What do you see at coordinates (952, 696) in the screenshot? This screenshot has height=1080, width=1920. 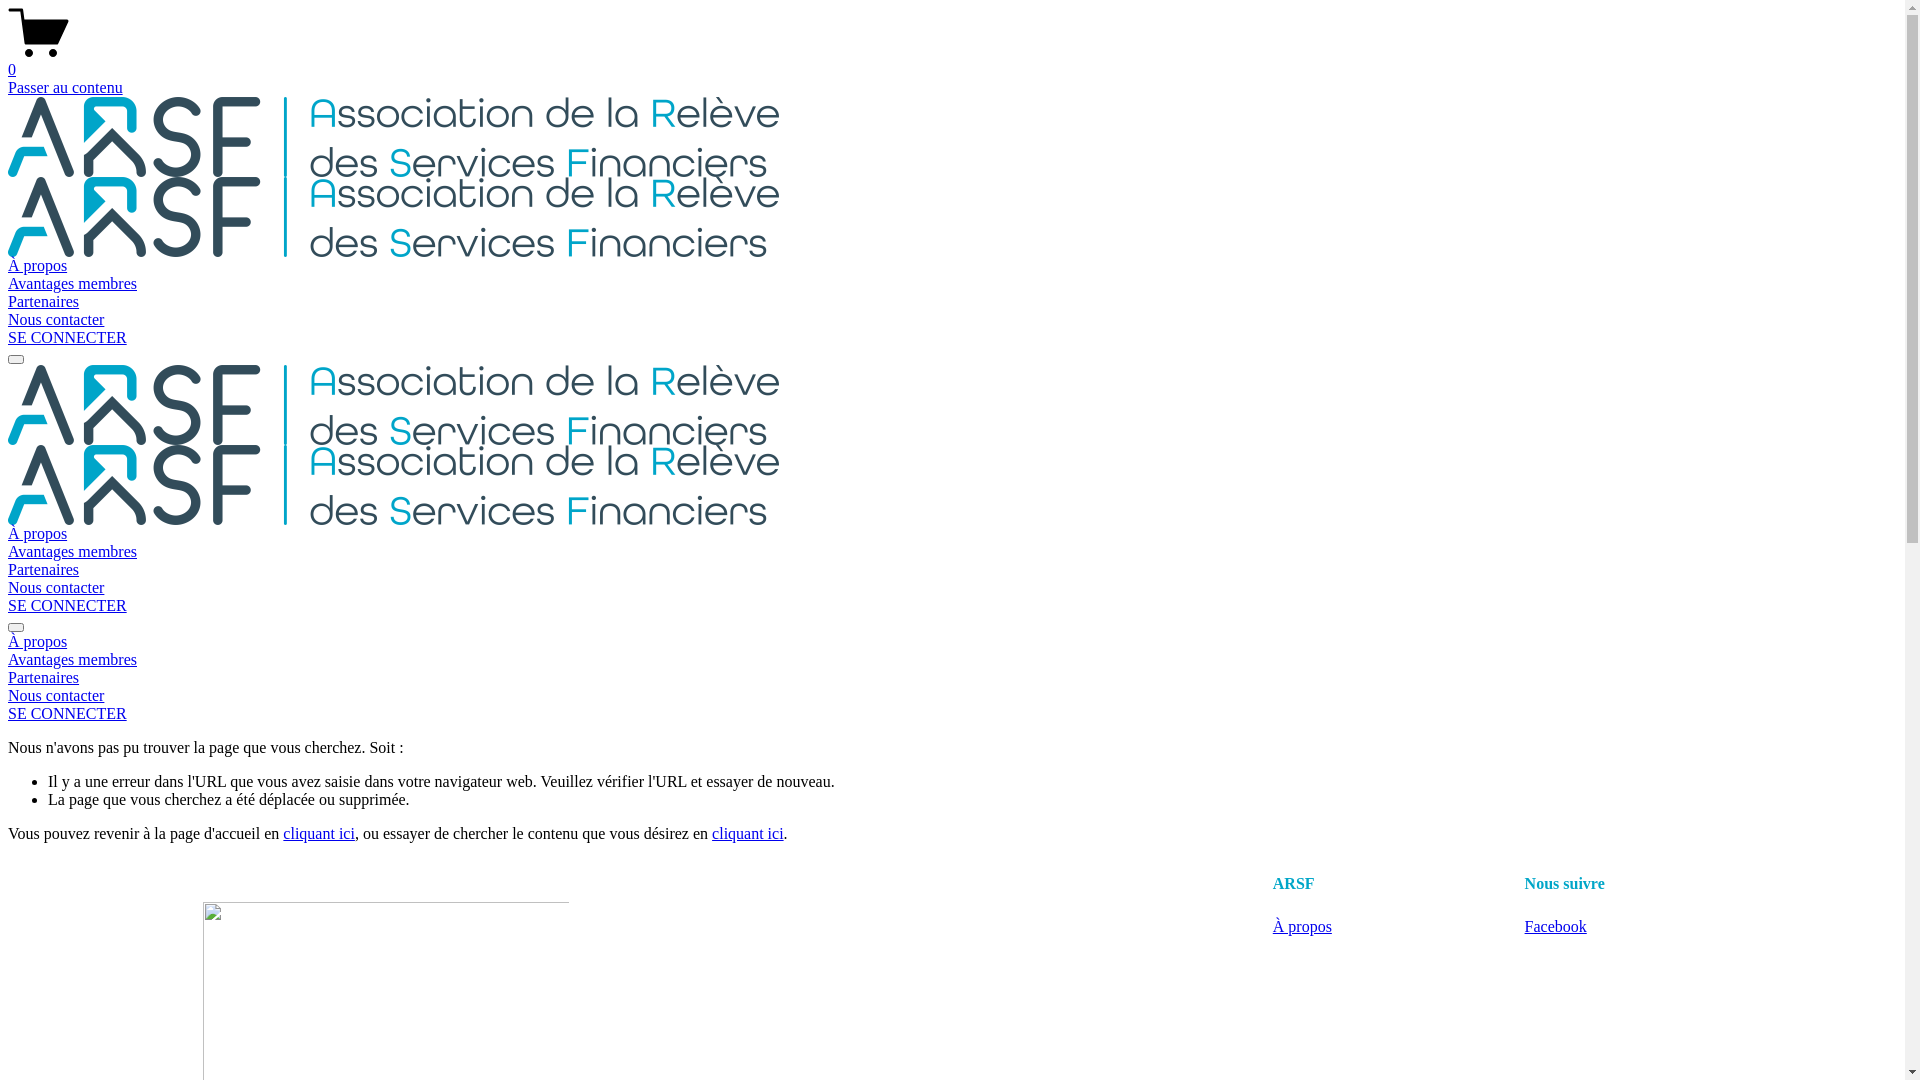 I see `Nous contacter` at bounding box center [952, 696].